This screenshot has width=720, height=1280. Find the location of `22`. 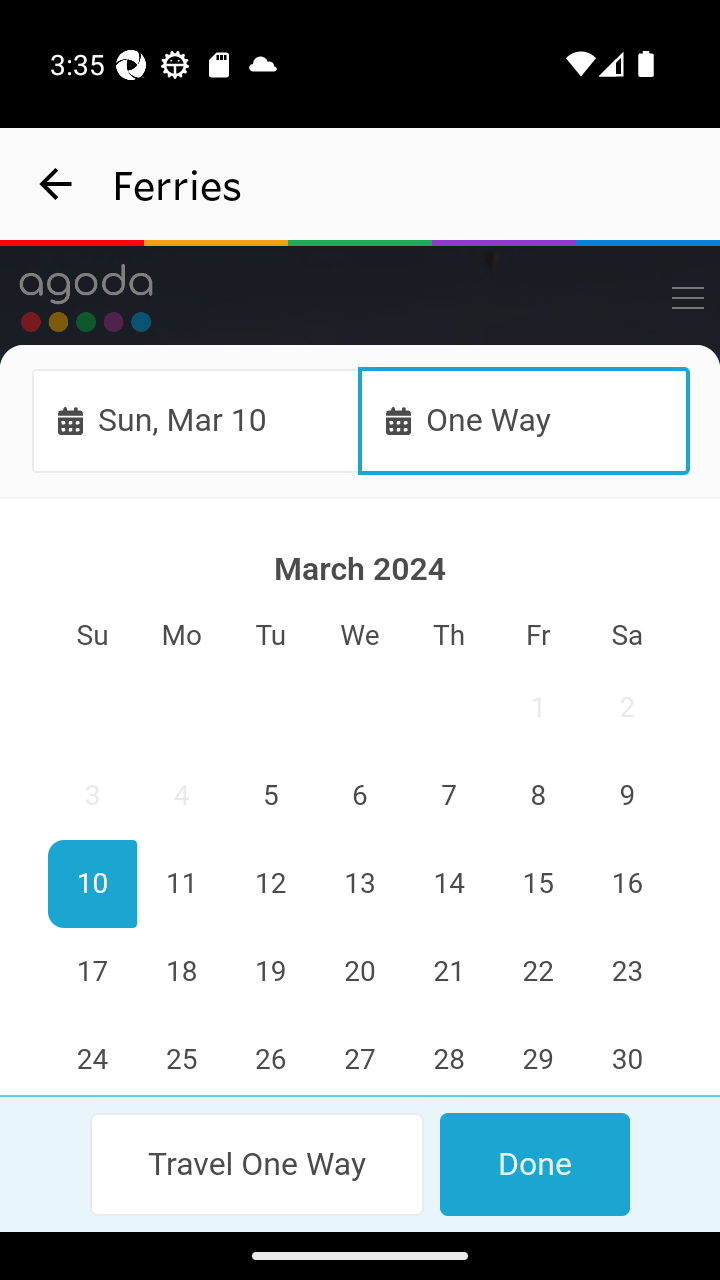

22 is located at coordinates (537, 972).